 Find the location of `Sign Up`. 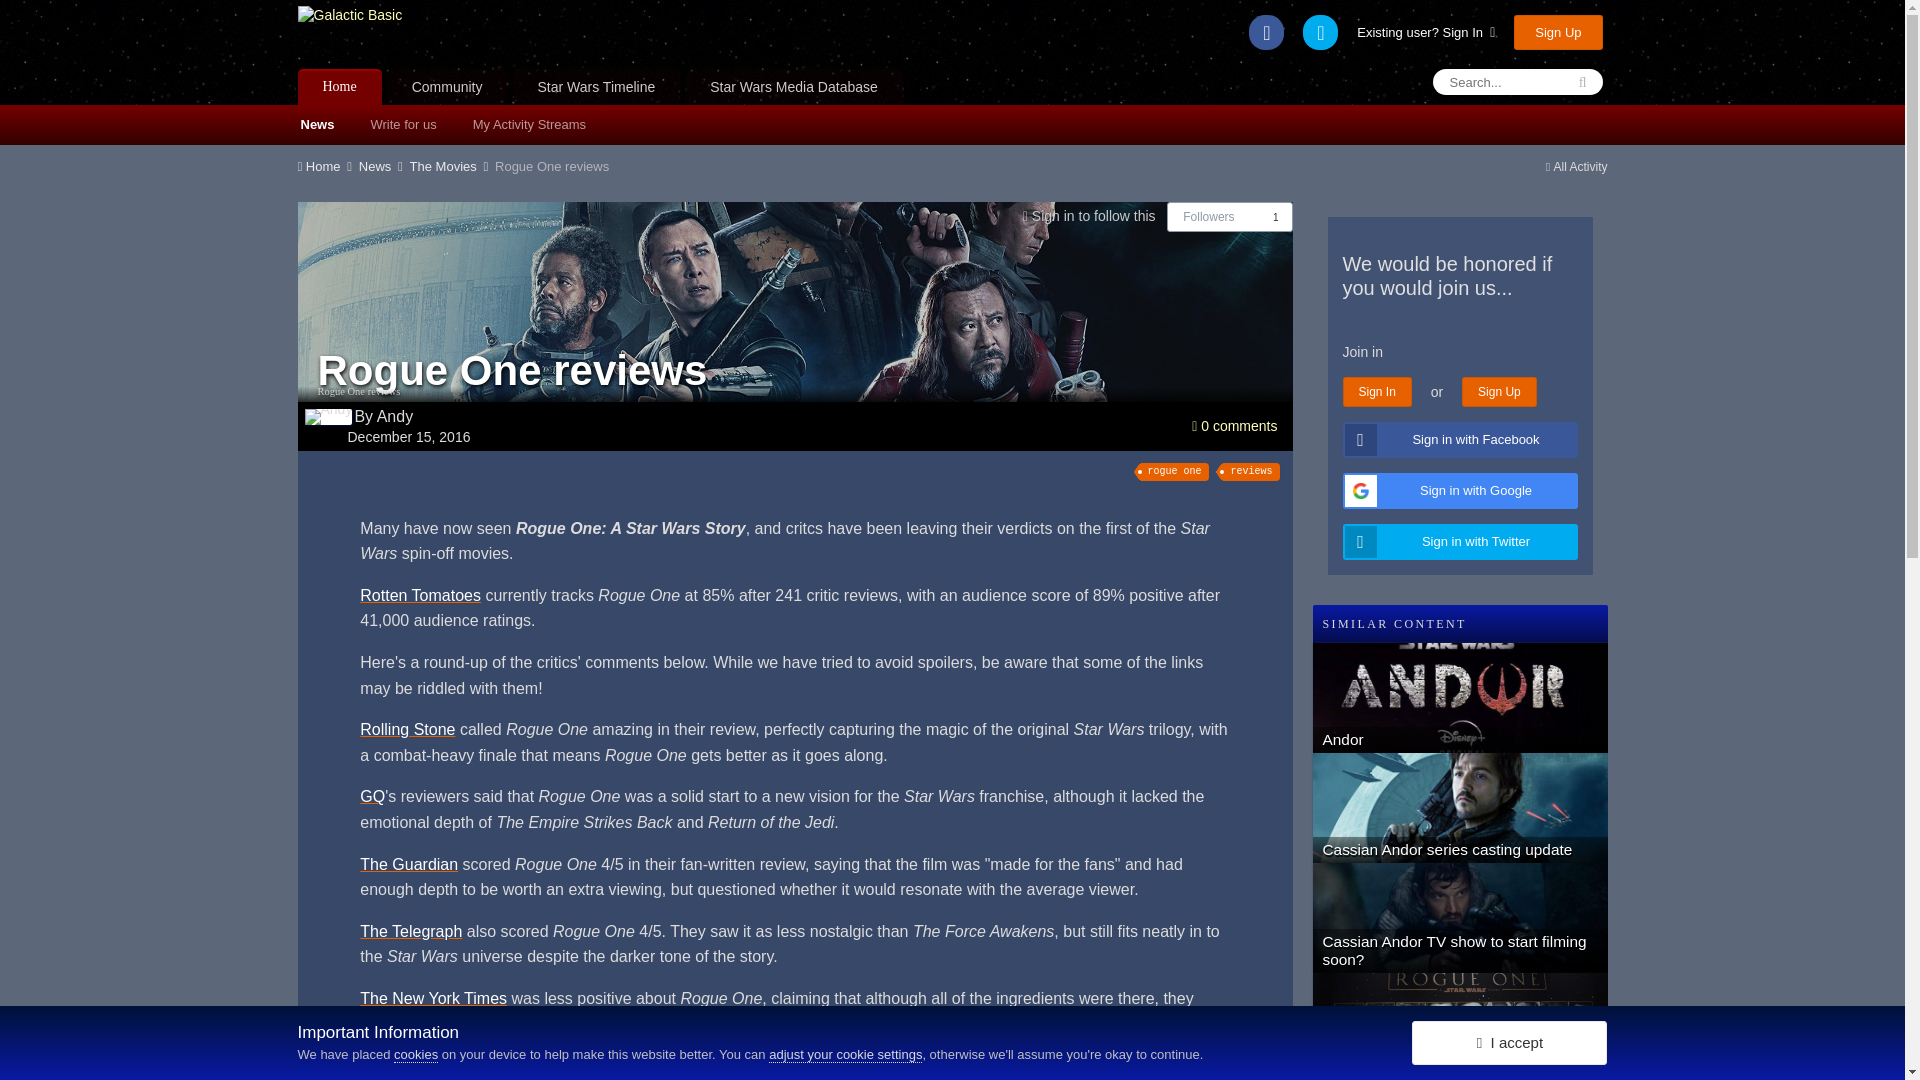

Sign Up is located at coordinates (1558, 32).